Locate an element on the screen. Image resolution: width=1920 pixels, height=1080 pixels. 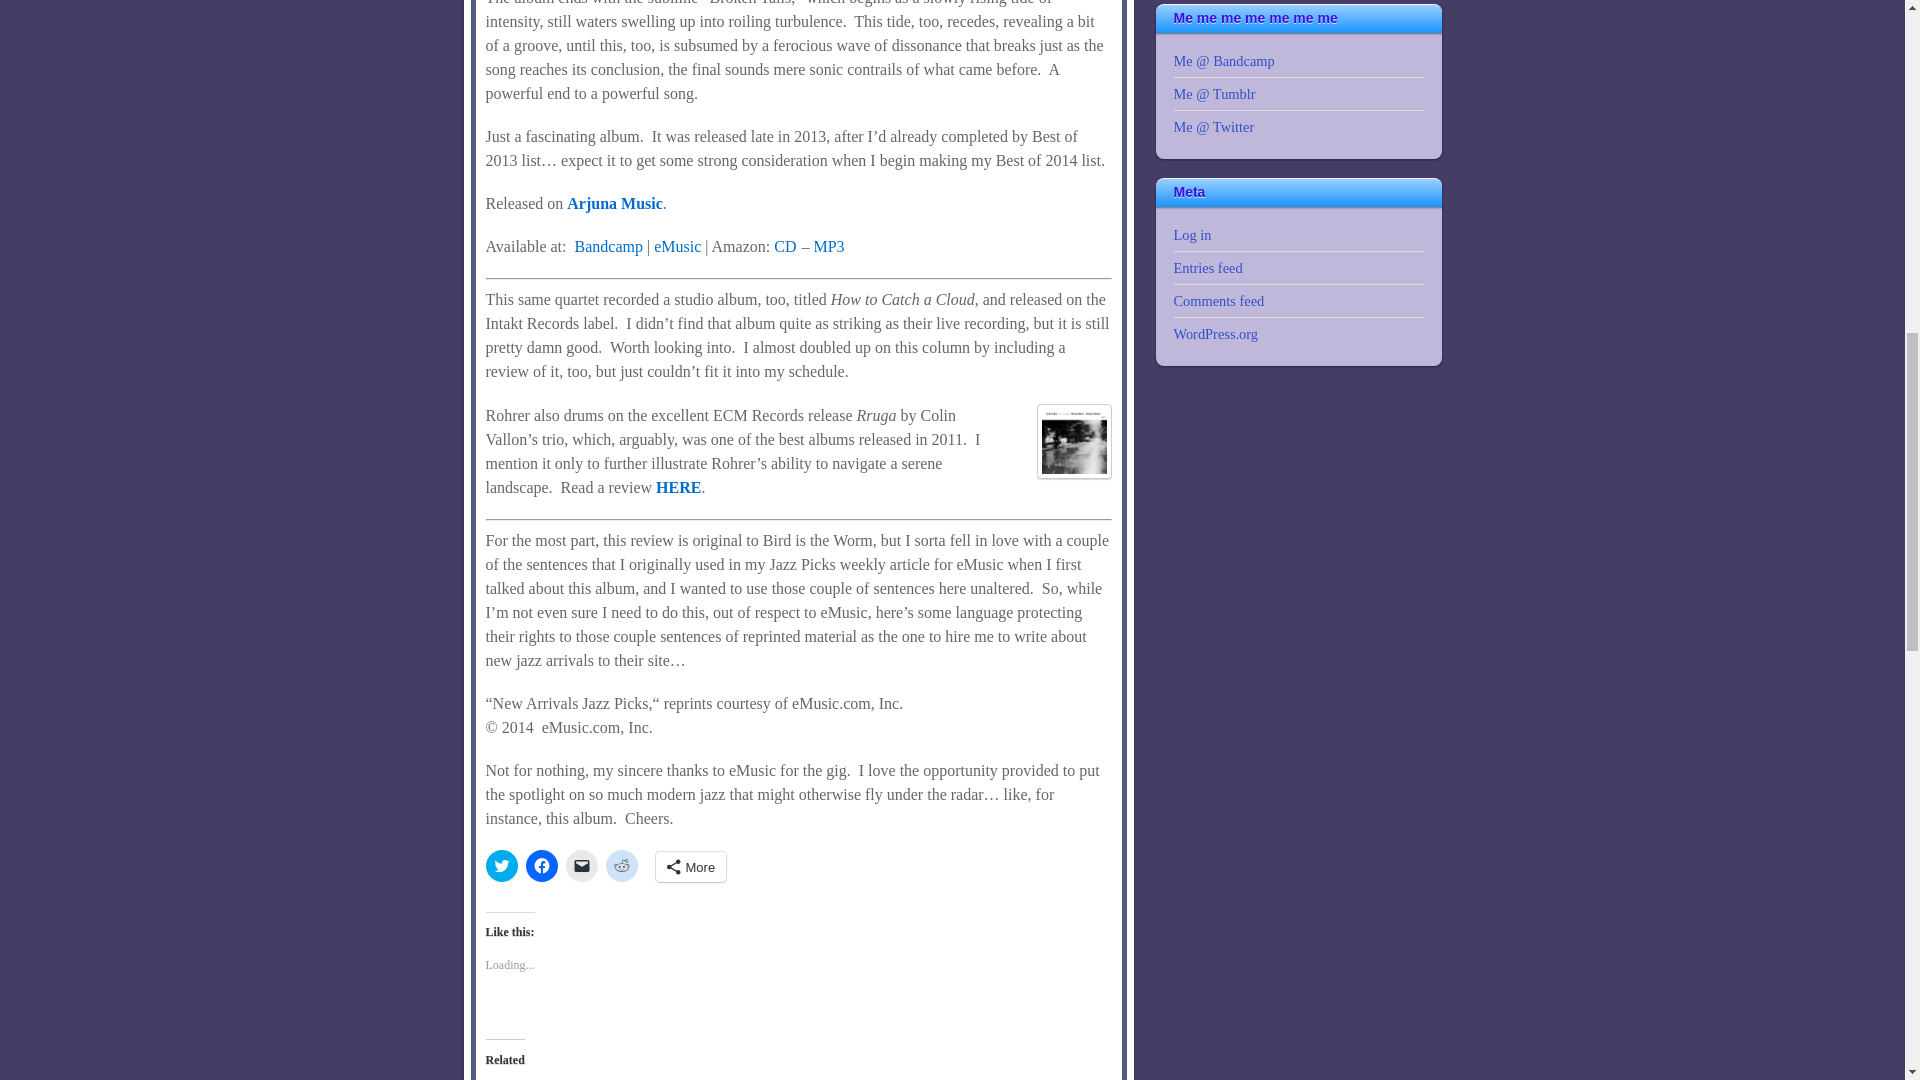
link to review on bird is the worm is located at coordinates (678, 486).